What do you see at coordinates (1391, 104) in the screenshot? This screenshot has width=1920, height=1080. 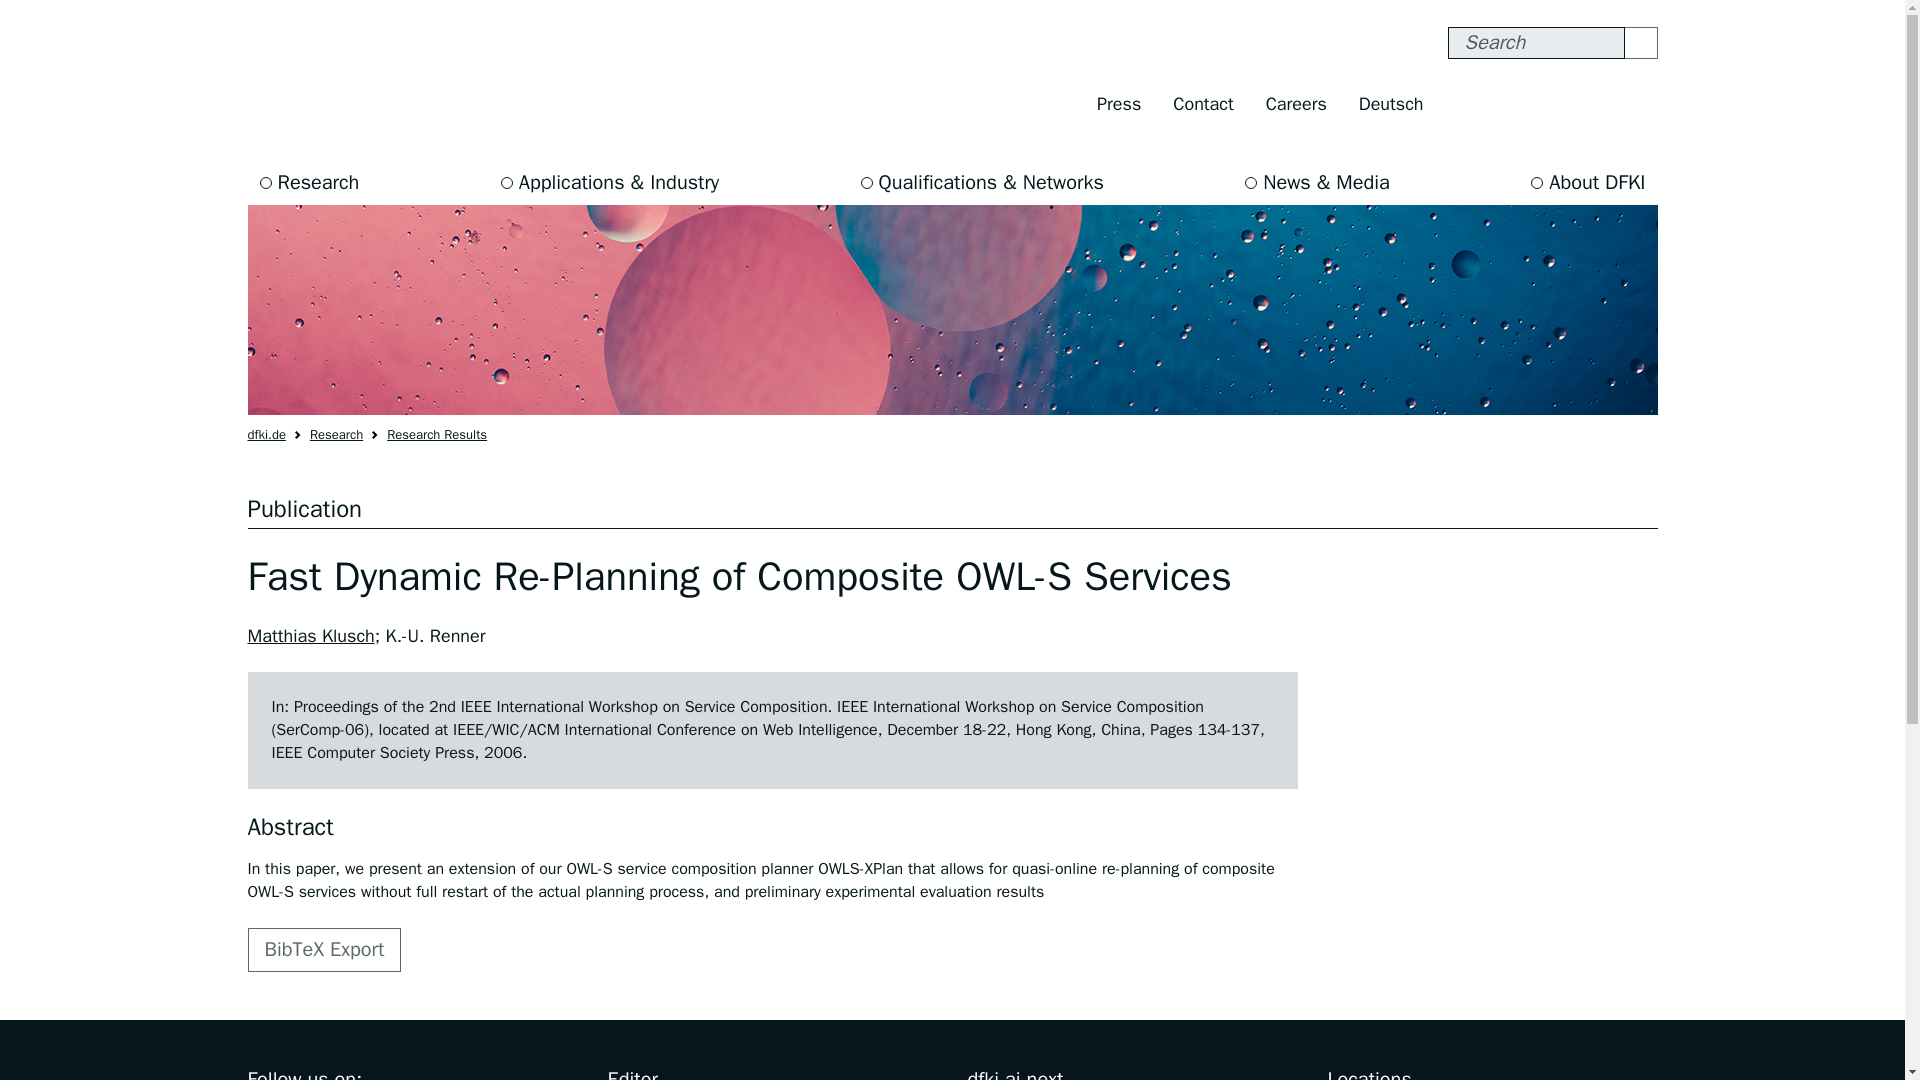 I see `Deutsch` at bounding box center [1391, 104].